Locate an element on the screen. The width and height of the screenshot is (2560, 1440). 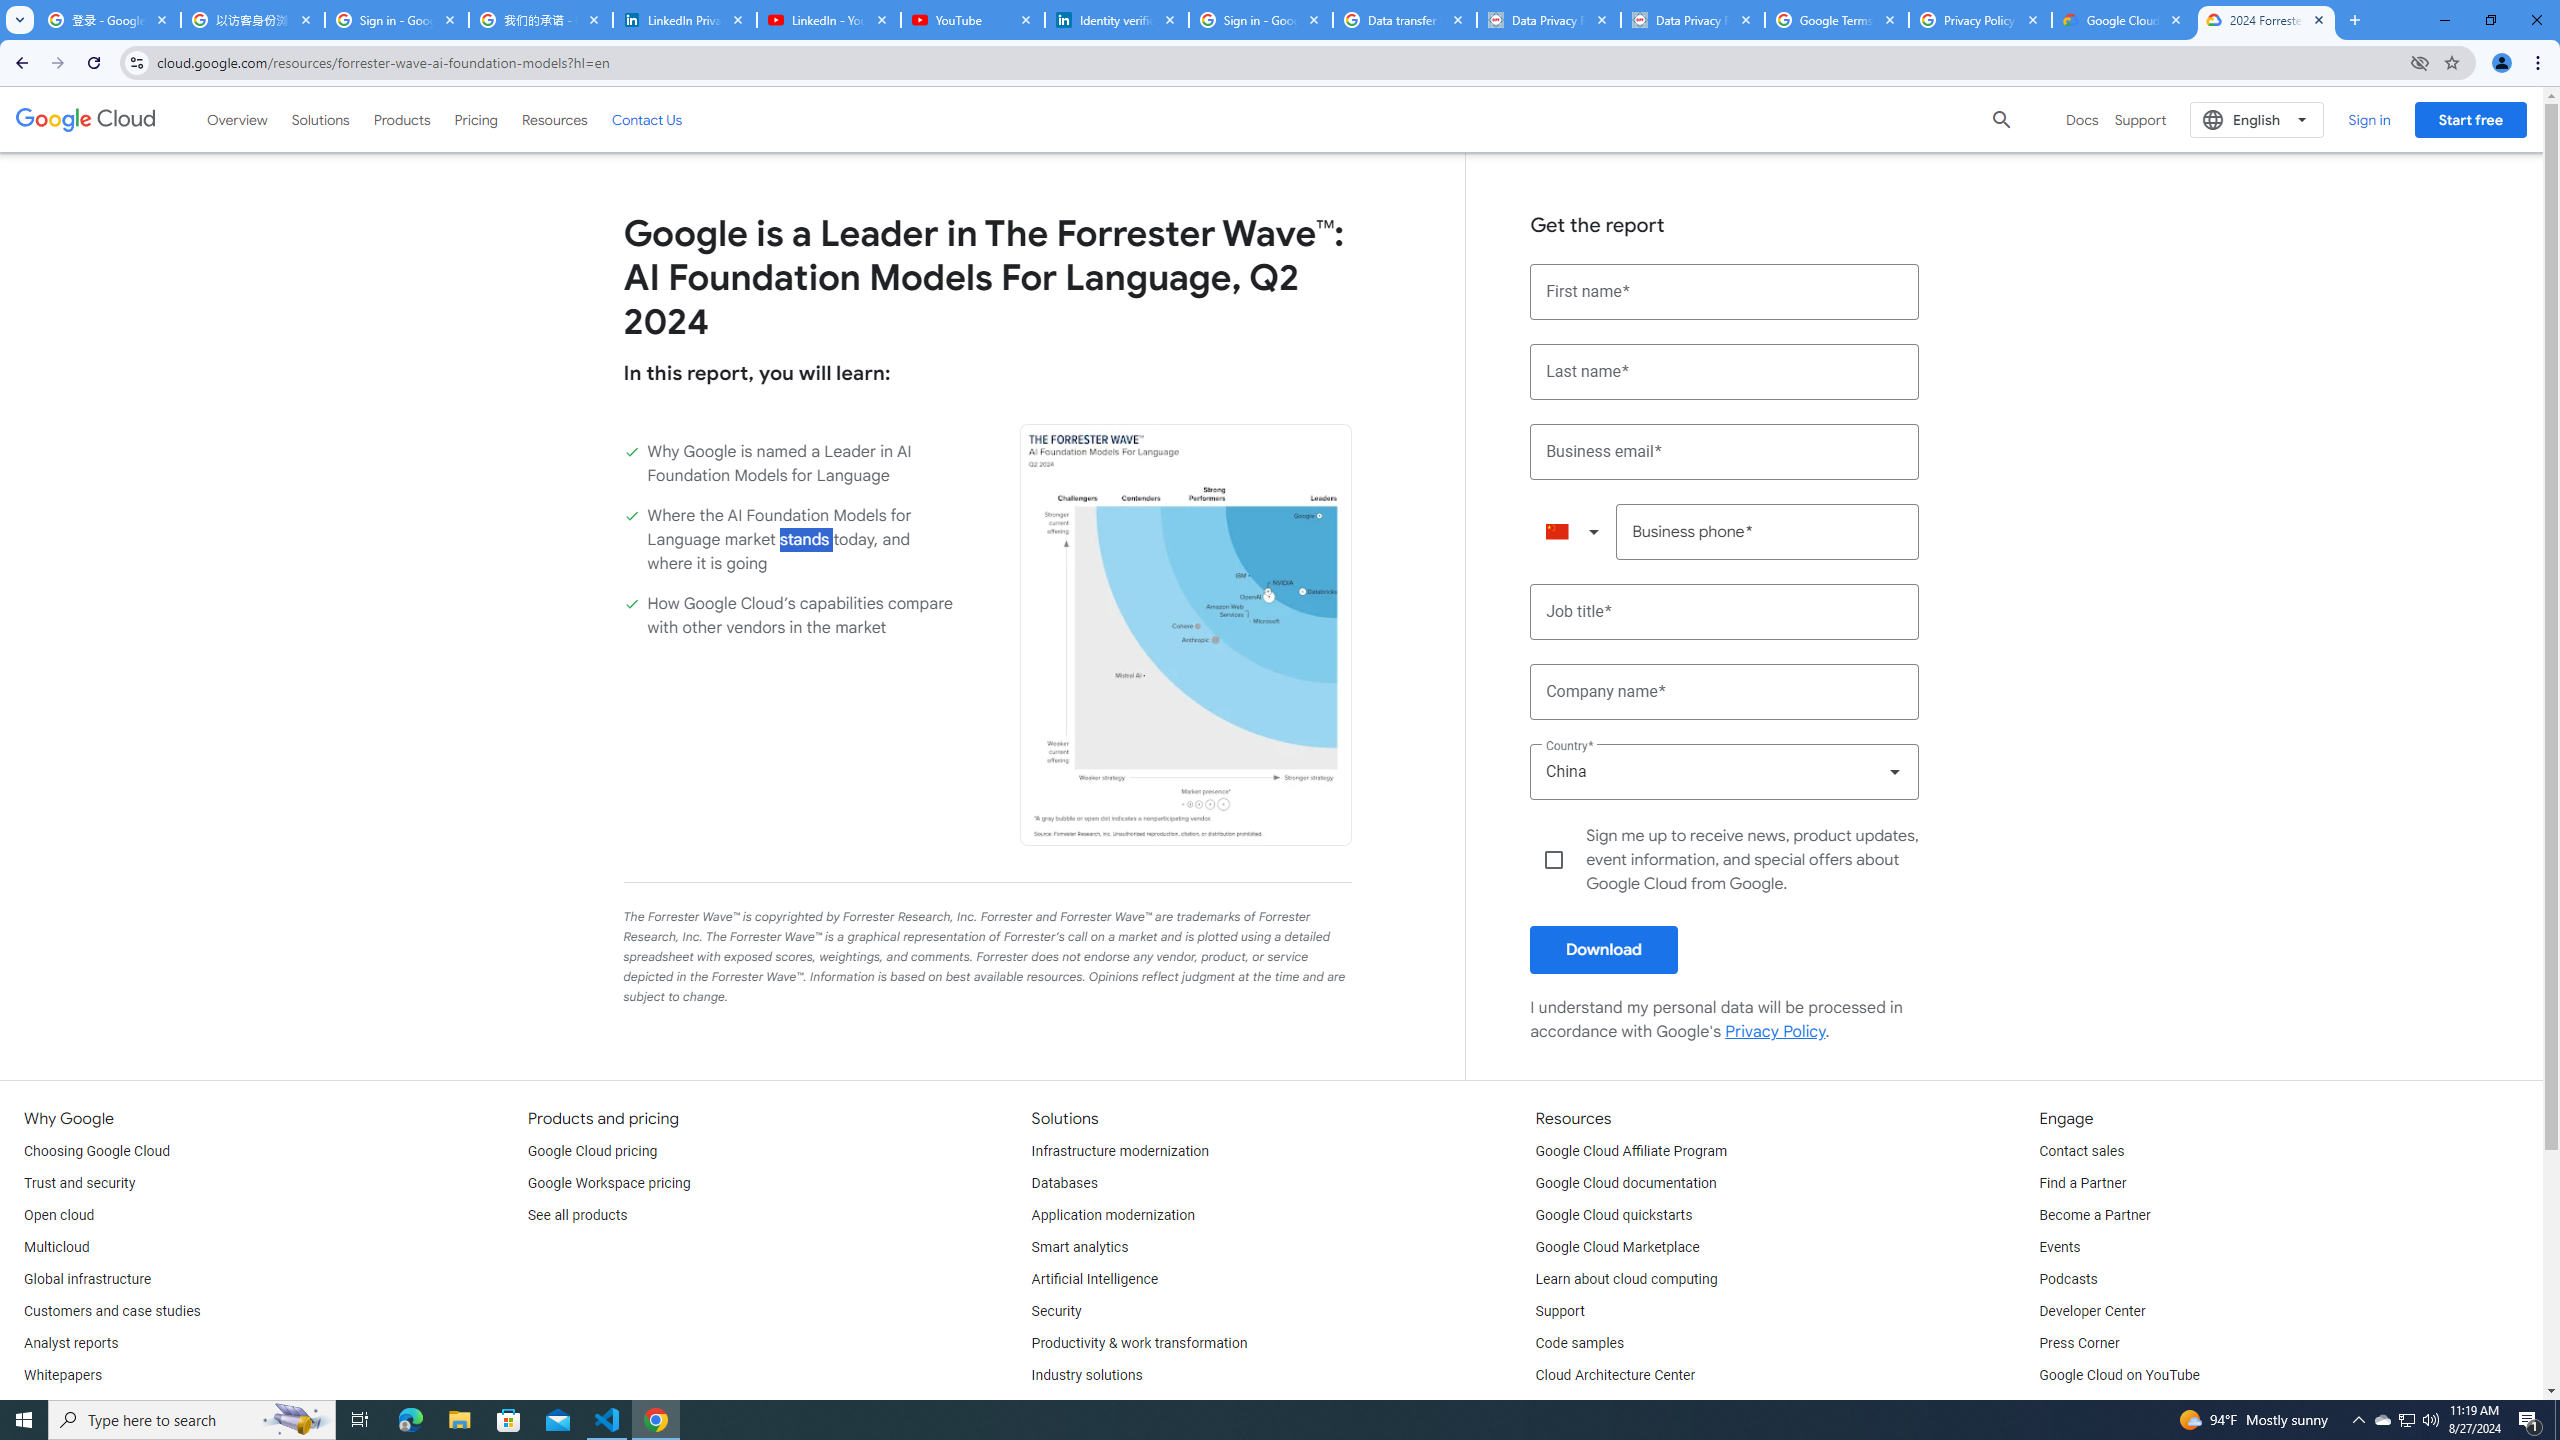
Products is located at coordinates (402, 119).